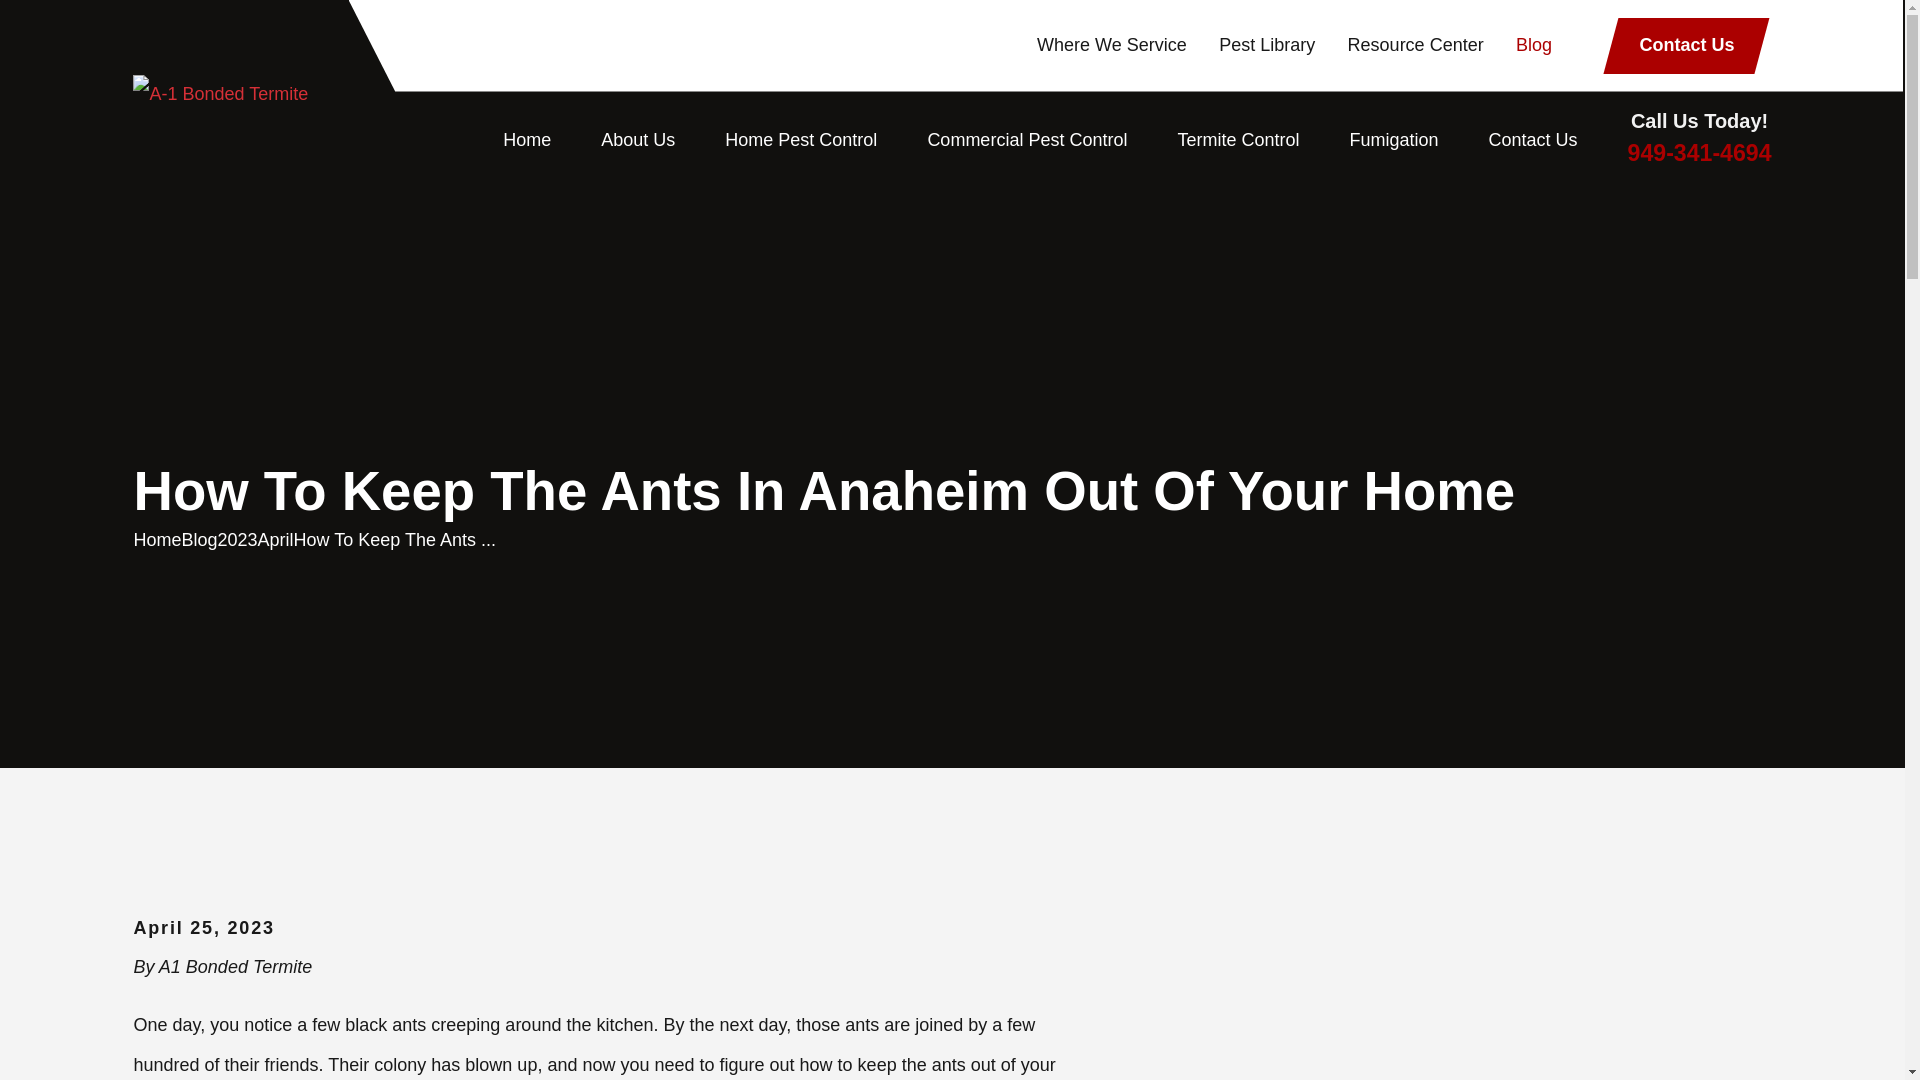  What do you see at coordinates (1394, 140) in the screenshot?
I see `Fumigation` at bounding box center [1394, 140].